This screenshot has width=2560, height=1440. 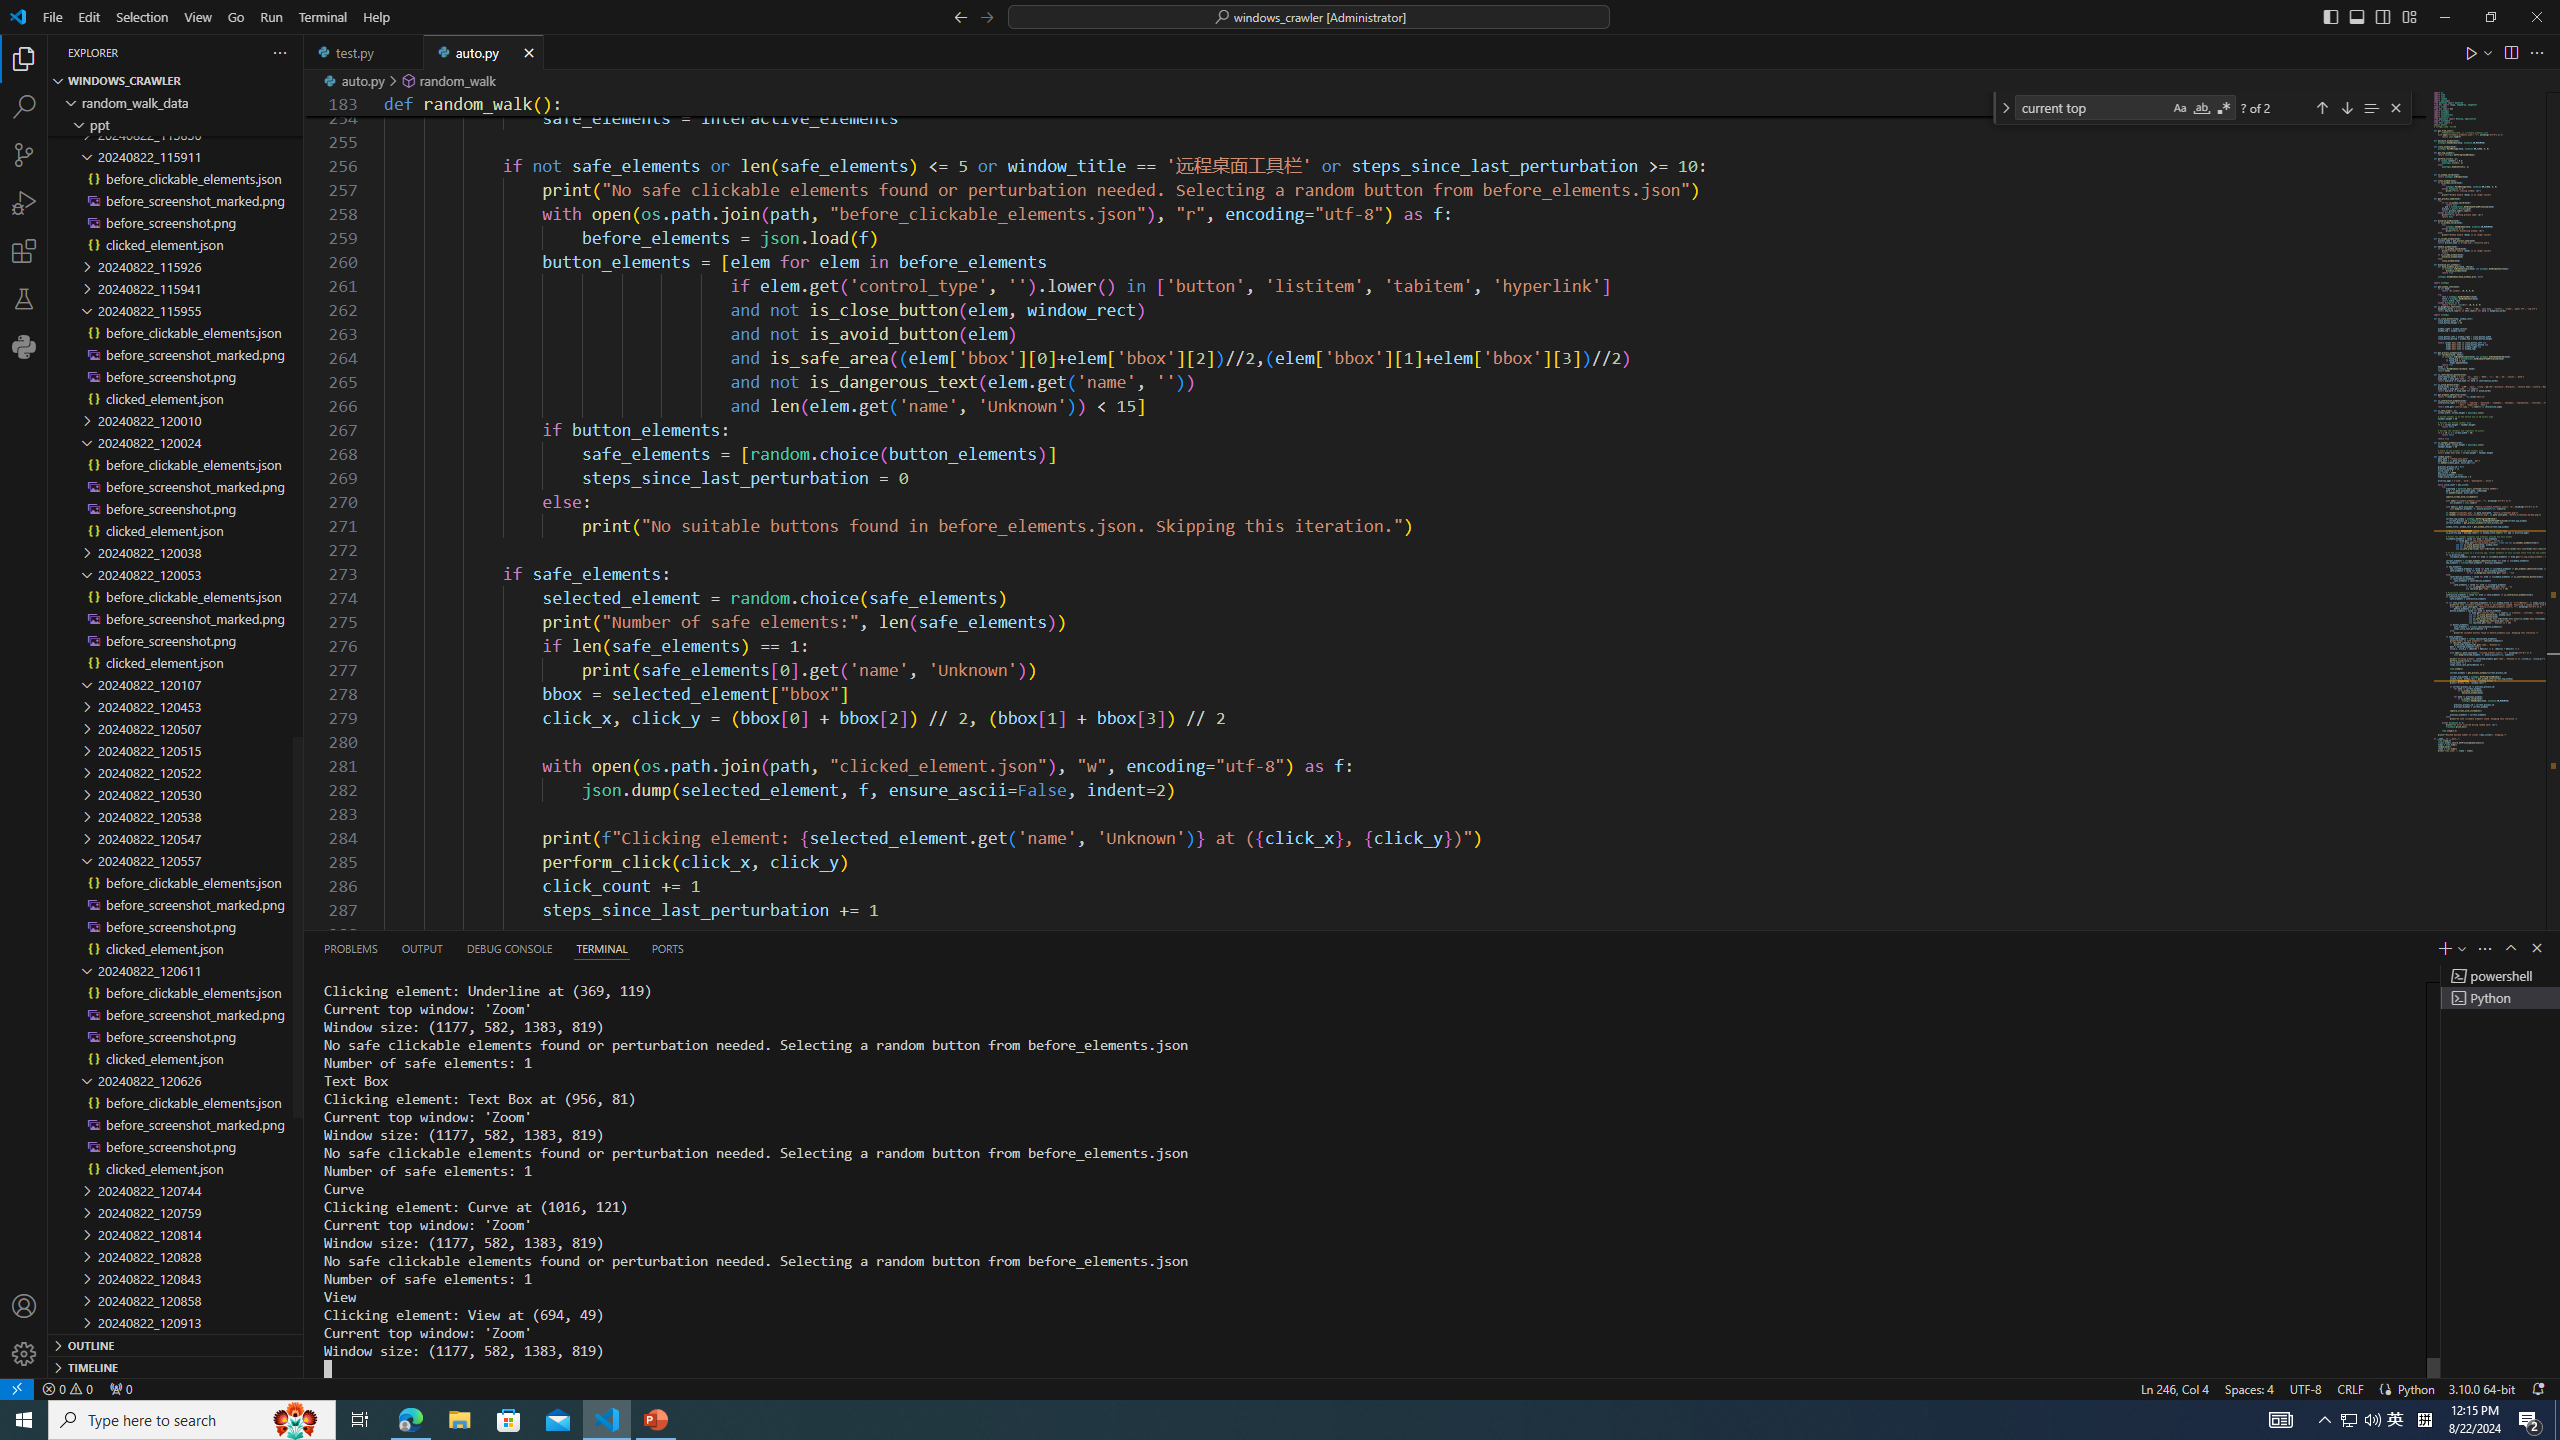 I want to click on Launch Profile..., so click(x=2462, y=948).